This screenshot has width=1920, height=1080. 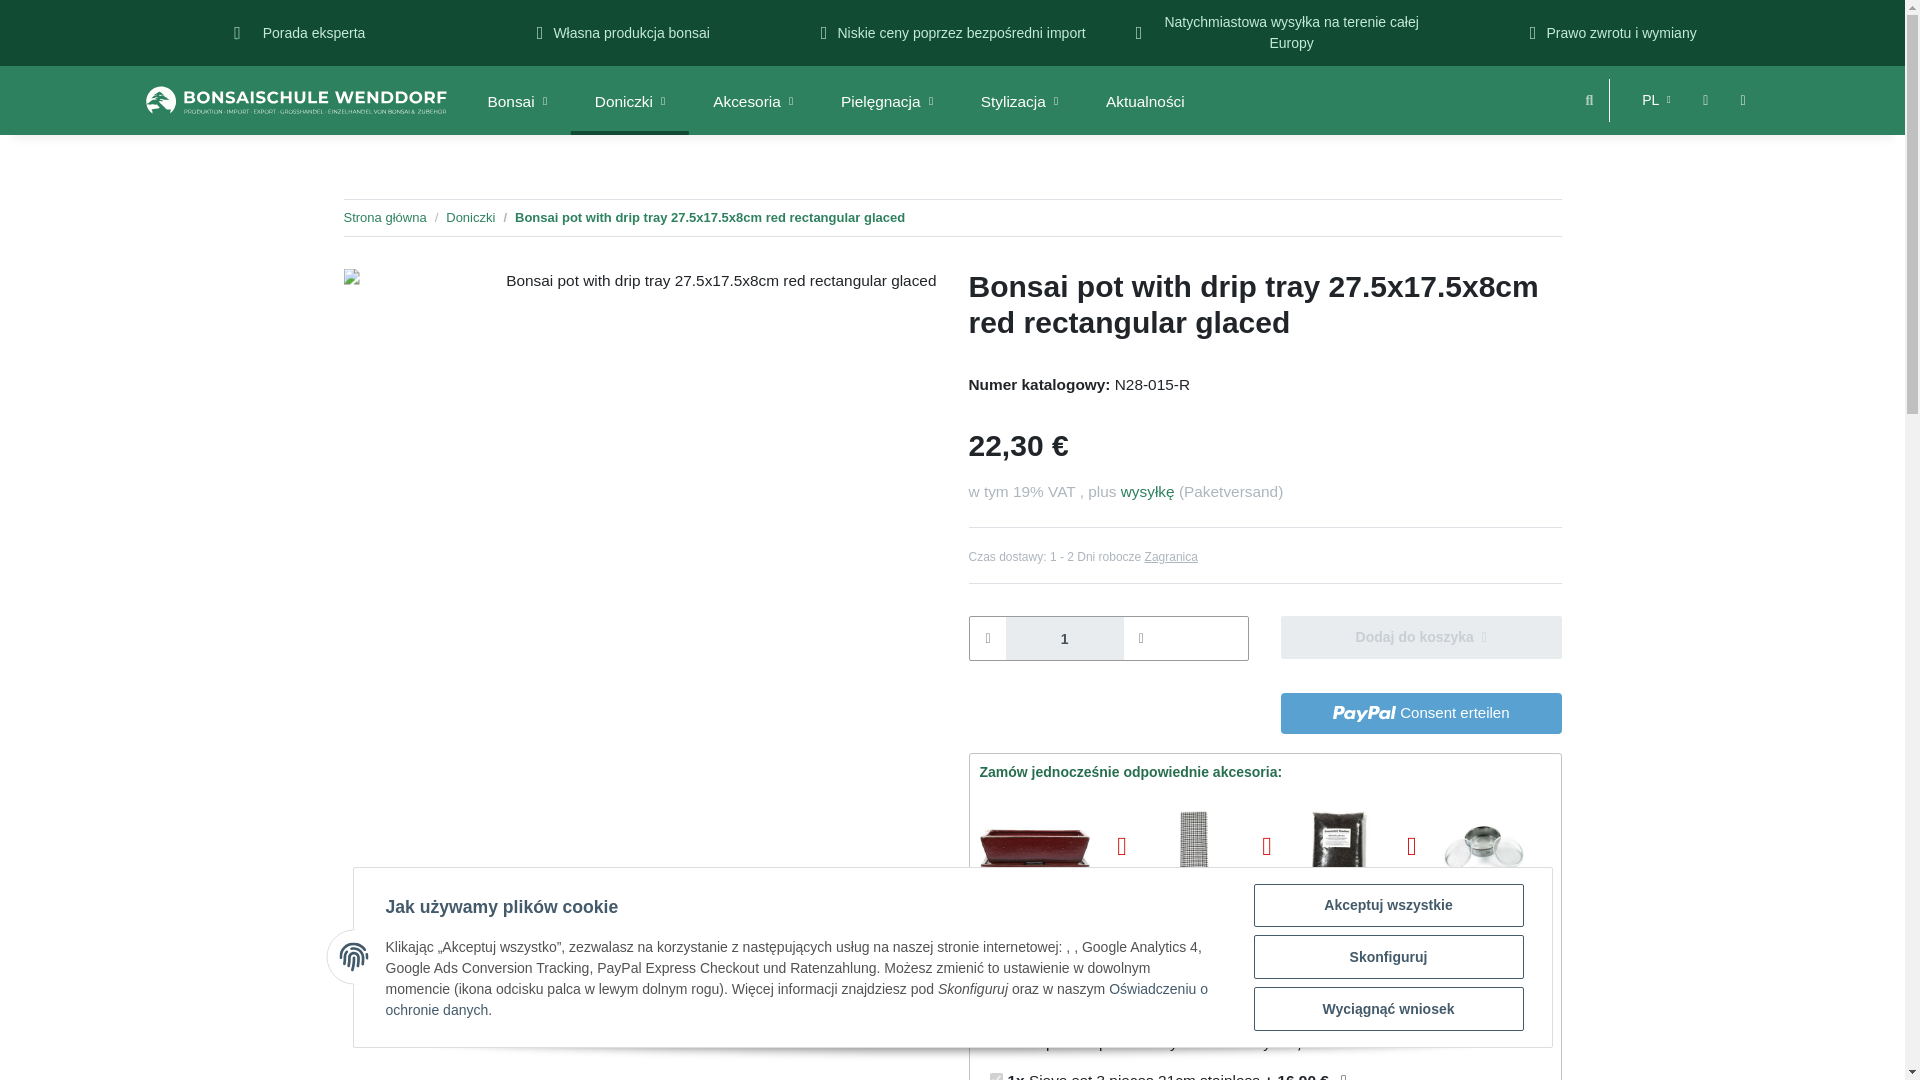 What do you see at coordinates (296, 99) in the screenshot?
I see `Bonsaischule Wenddorf` at bounding box center [296, 99].